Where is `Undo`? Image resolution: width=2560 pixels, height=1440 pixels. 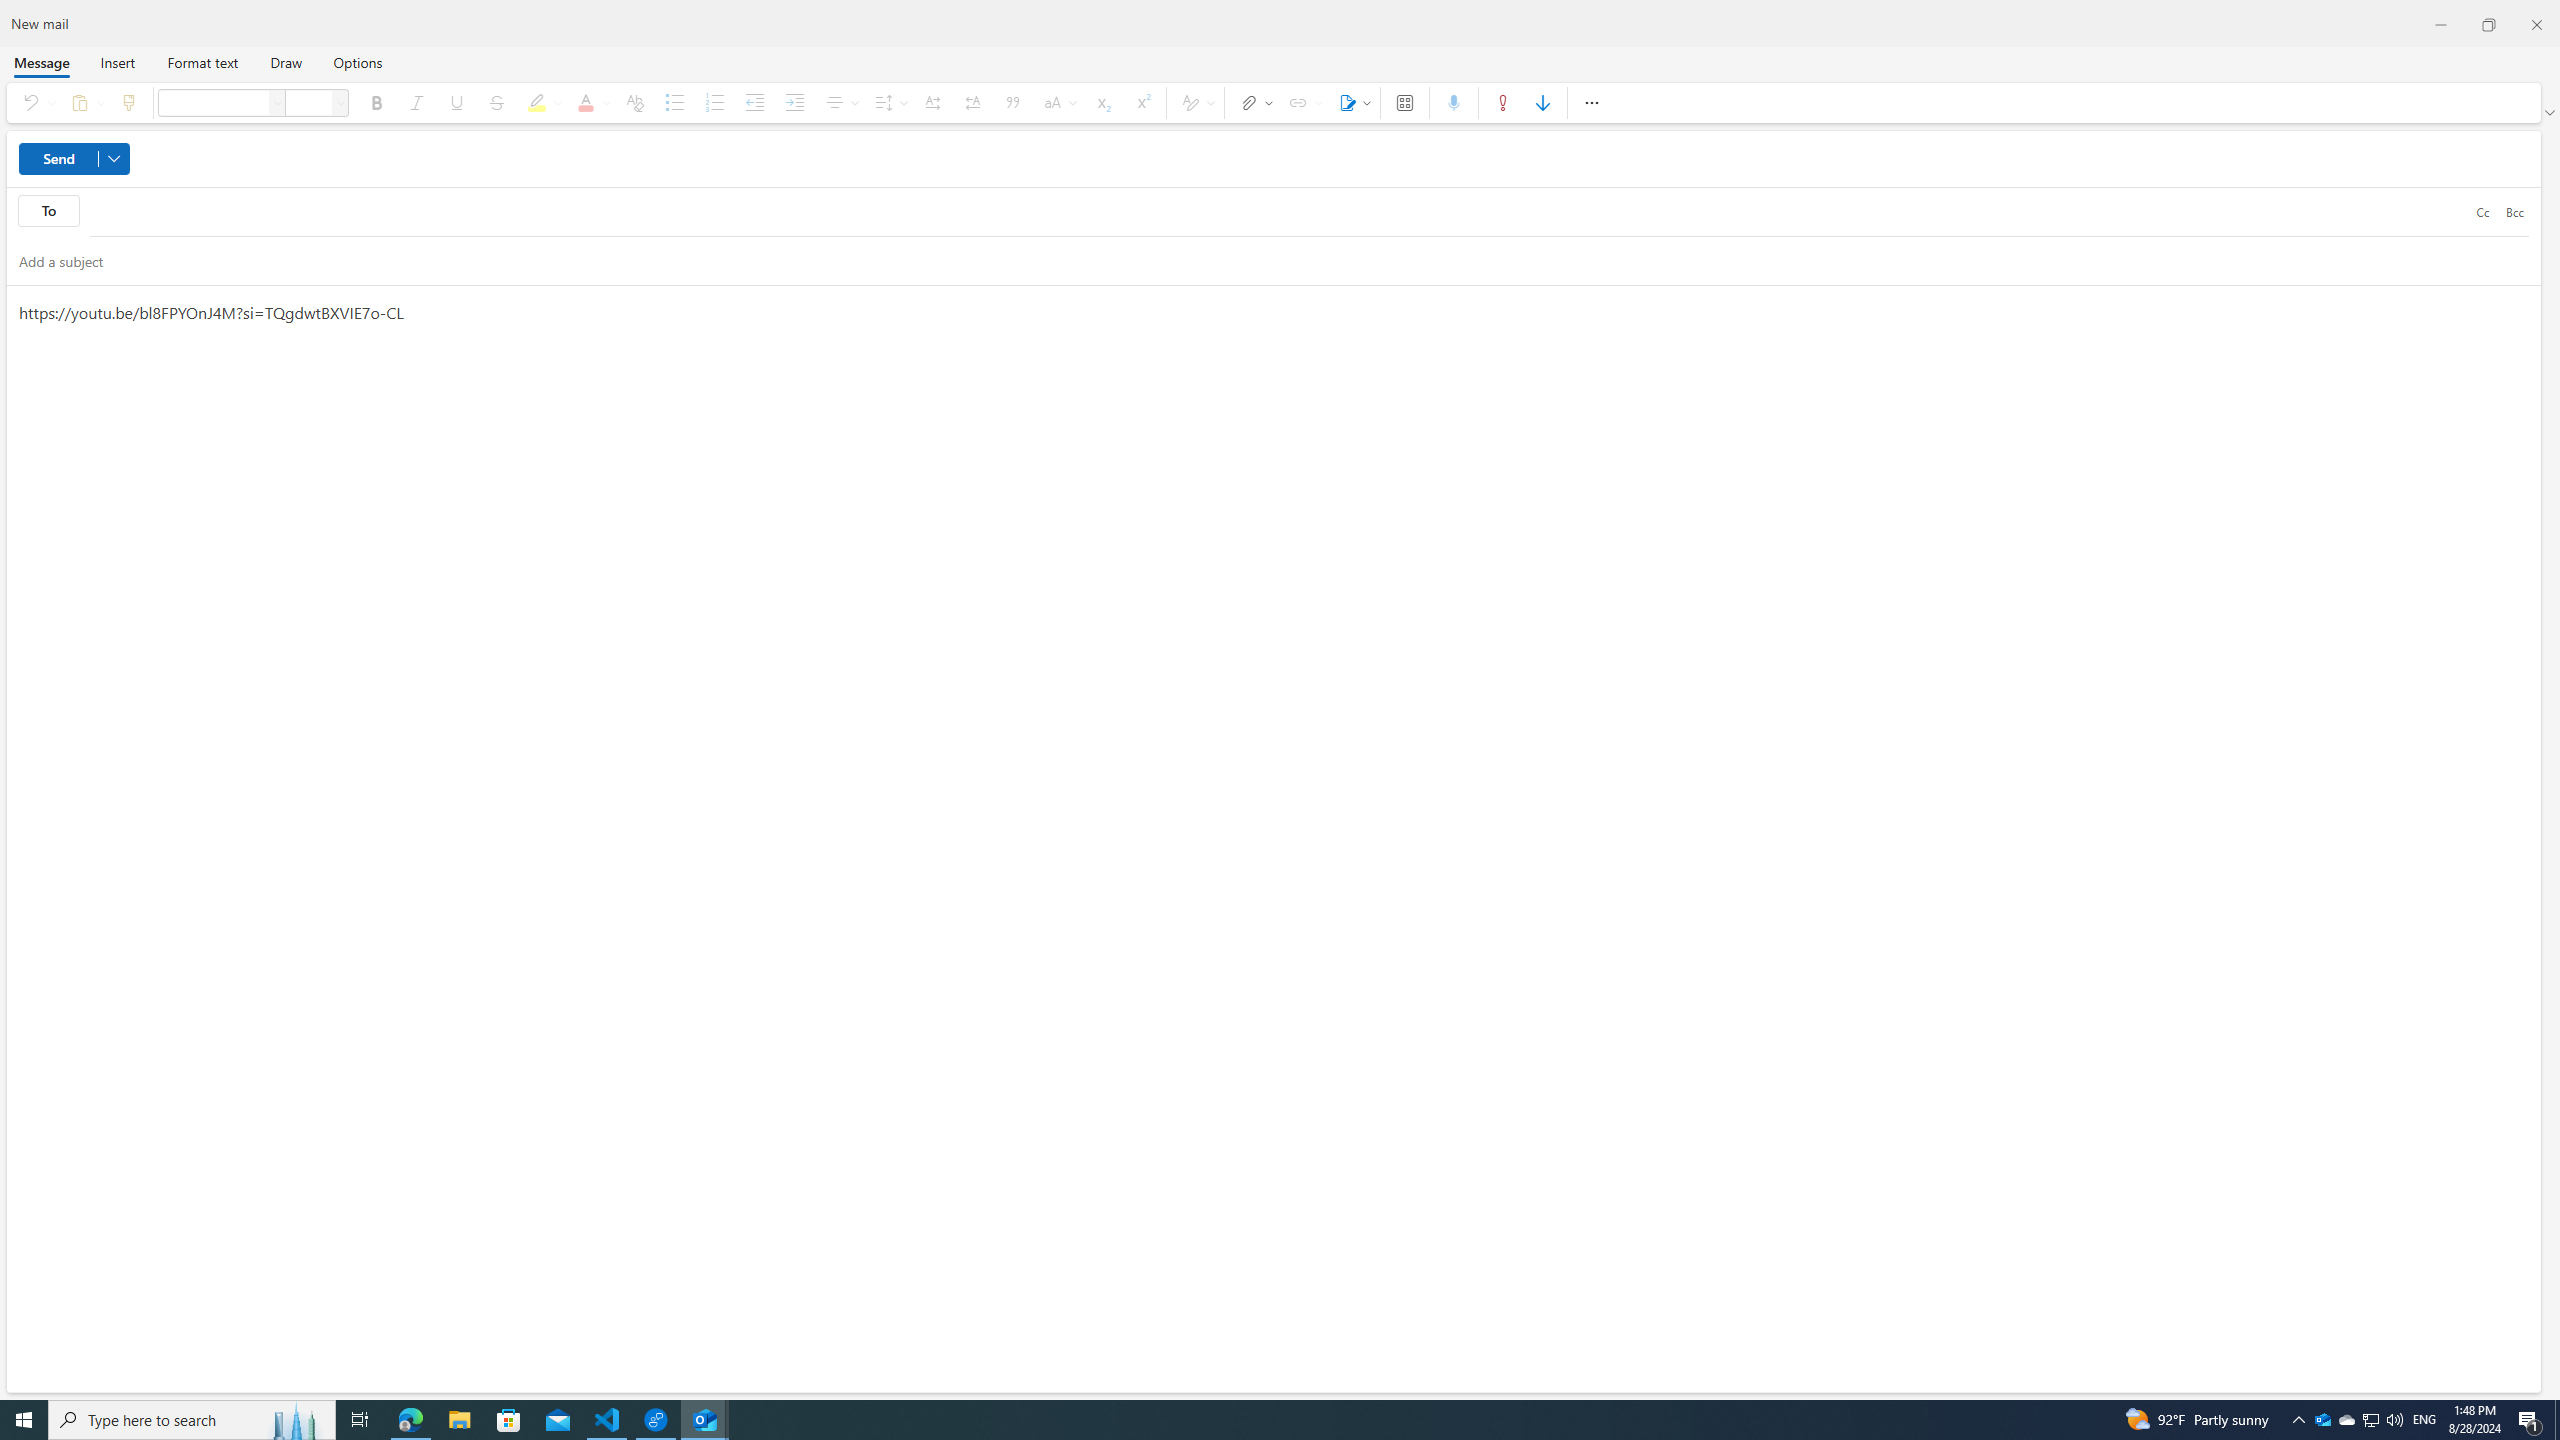 Undo is located at coordinates (34, 102).